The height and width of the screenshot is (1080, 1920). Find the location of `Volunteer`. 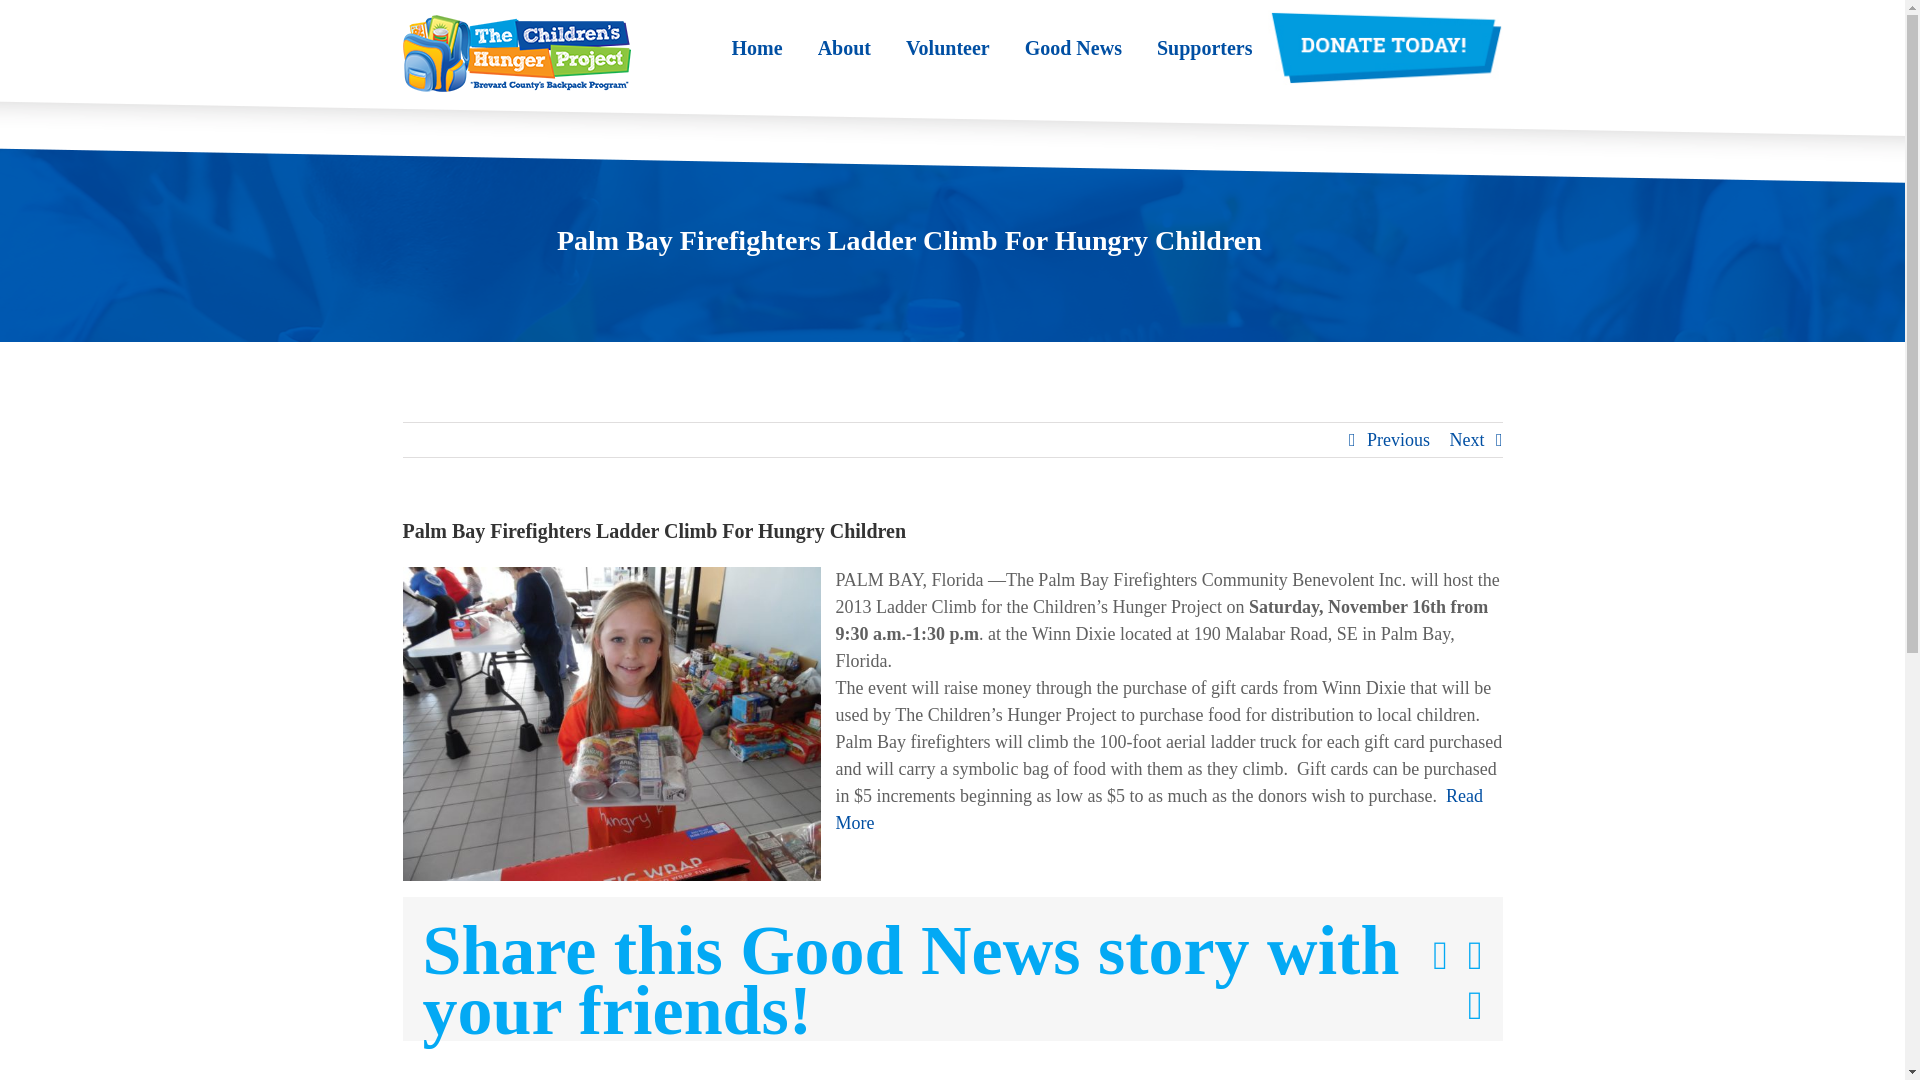

Volunteer is located at coordinates (948, 47).